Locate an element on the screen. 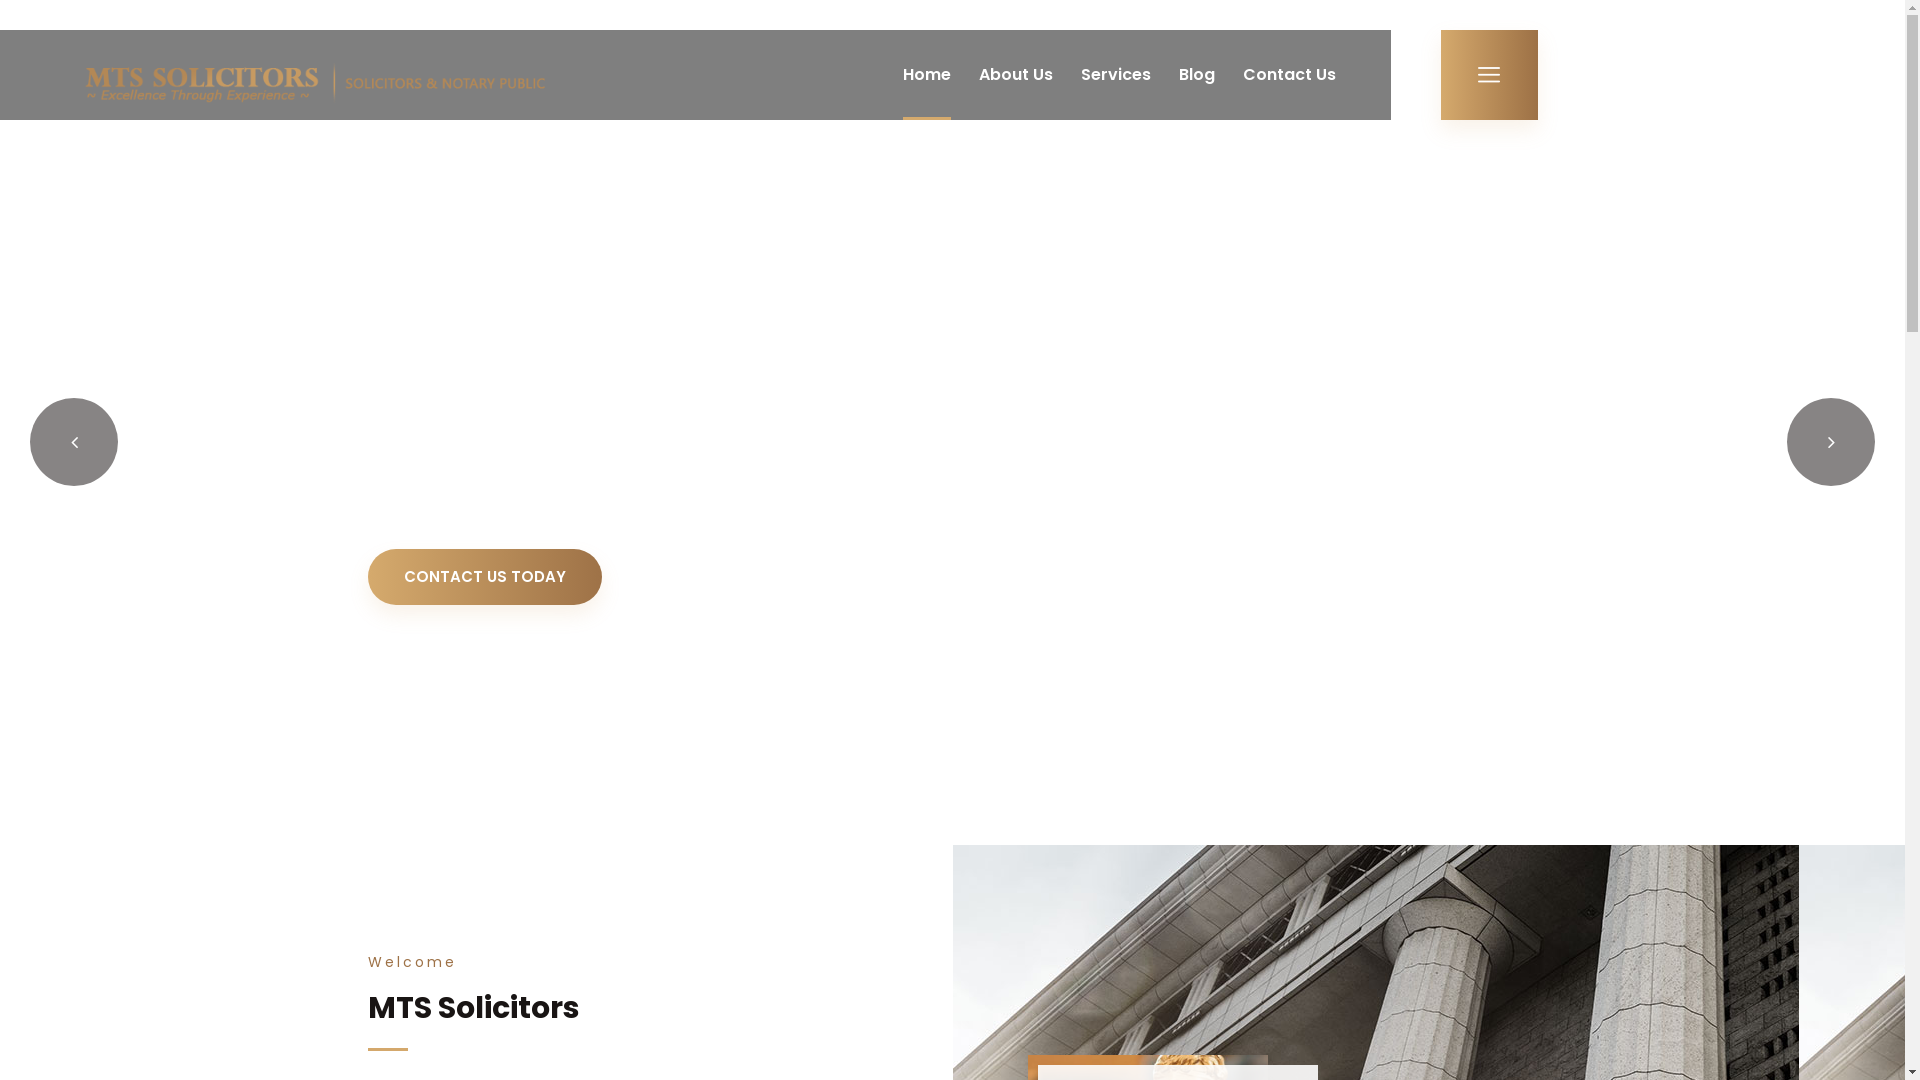  Contact Us is located at coordinates (1288, 75).